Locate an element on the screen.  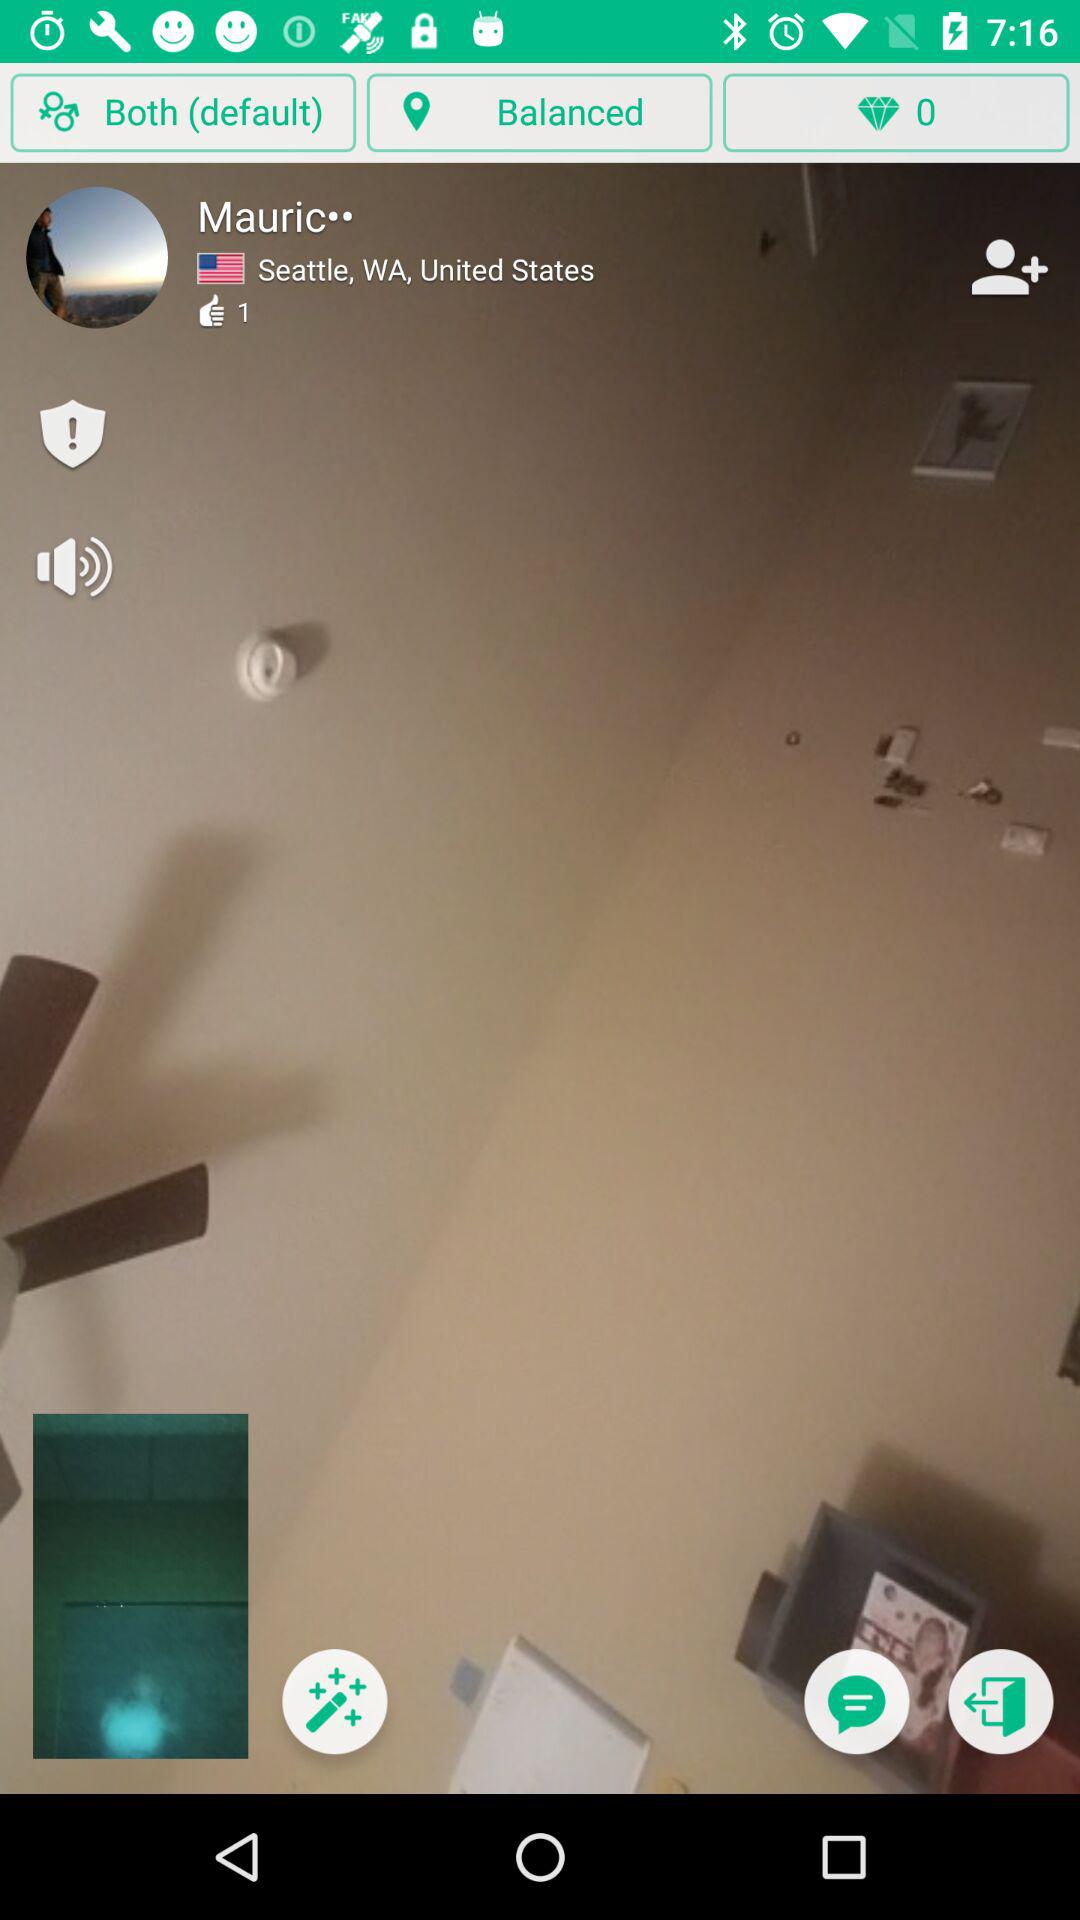
add person is located at coordinates (1007, 266).